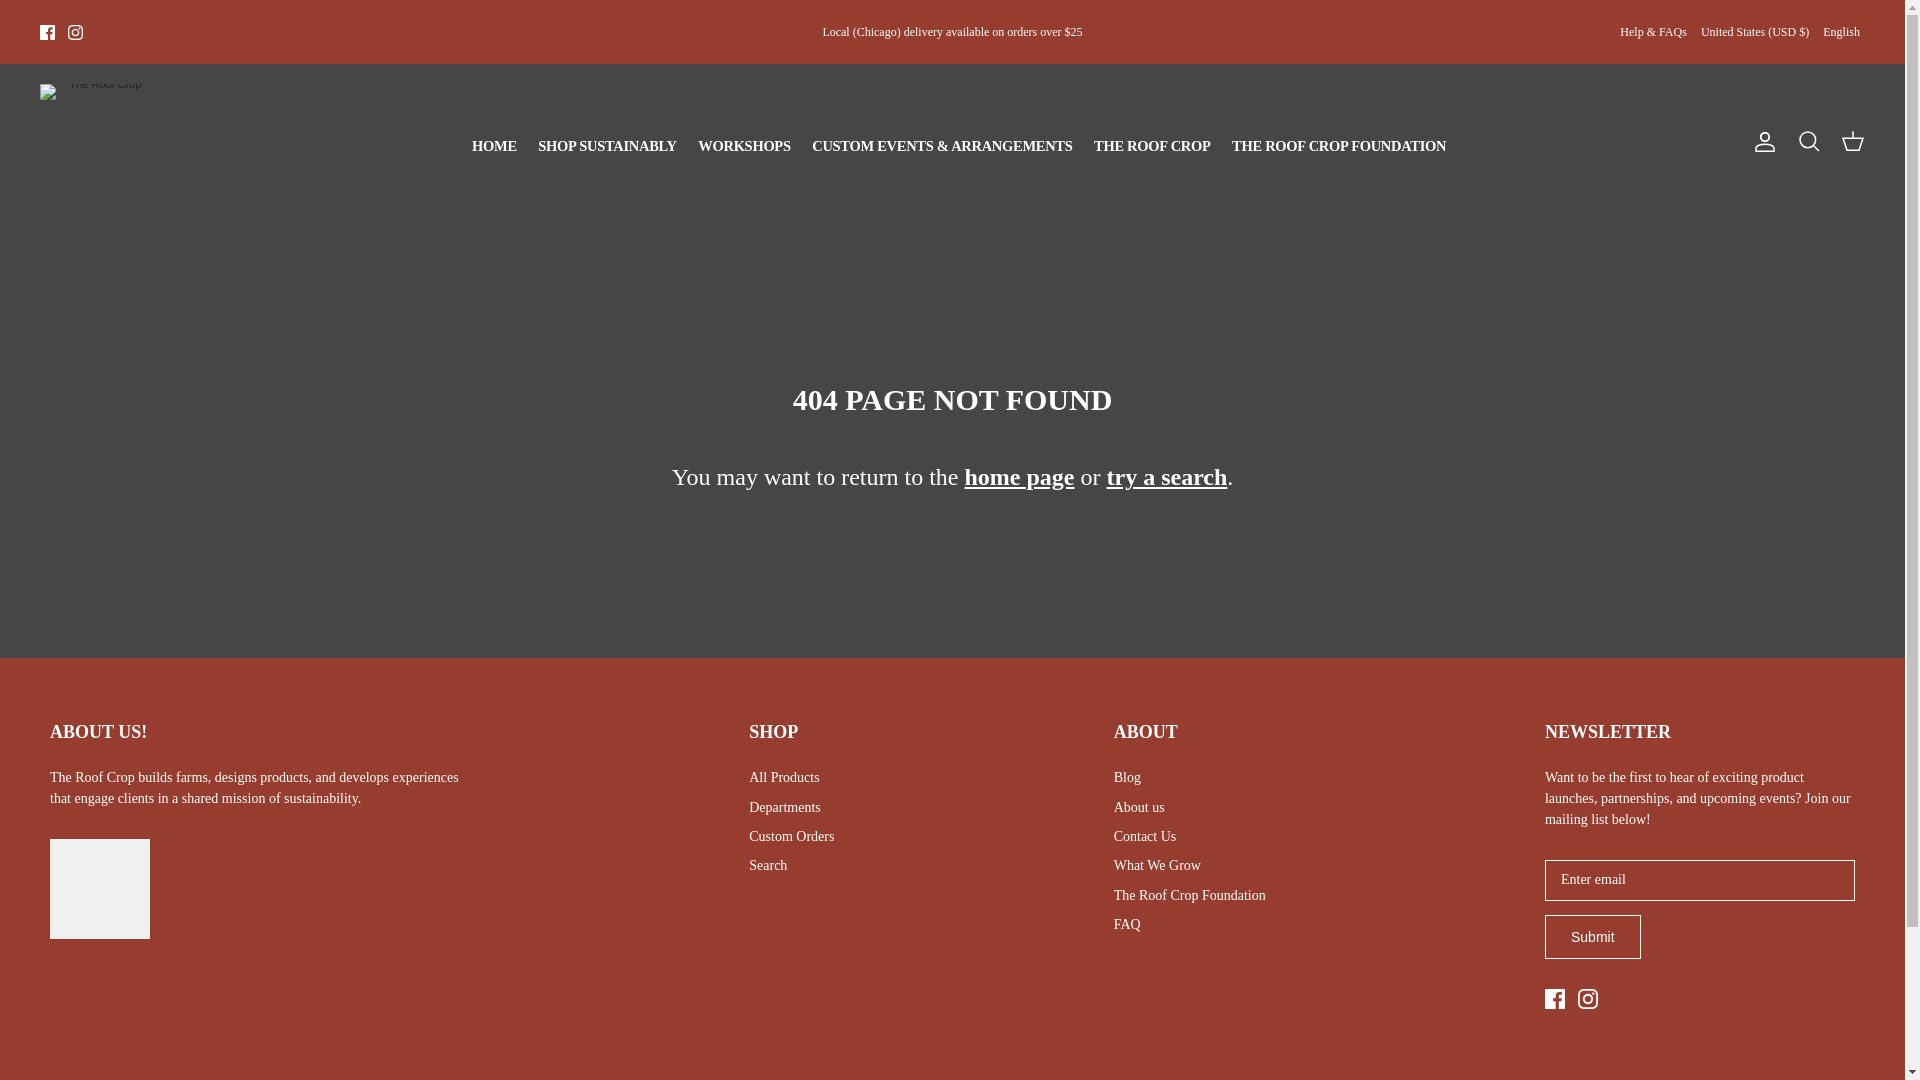  What do you see at coordinates (734, 140) in the screenshot?
I see `WORKSHOPS` at bounding box center [734, 140].